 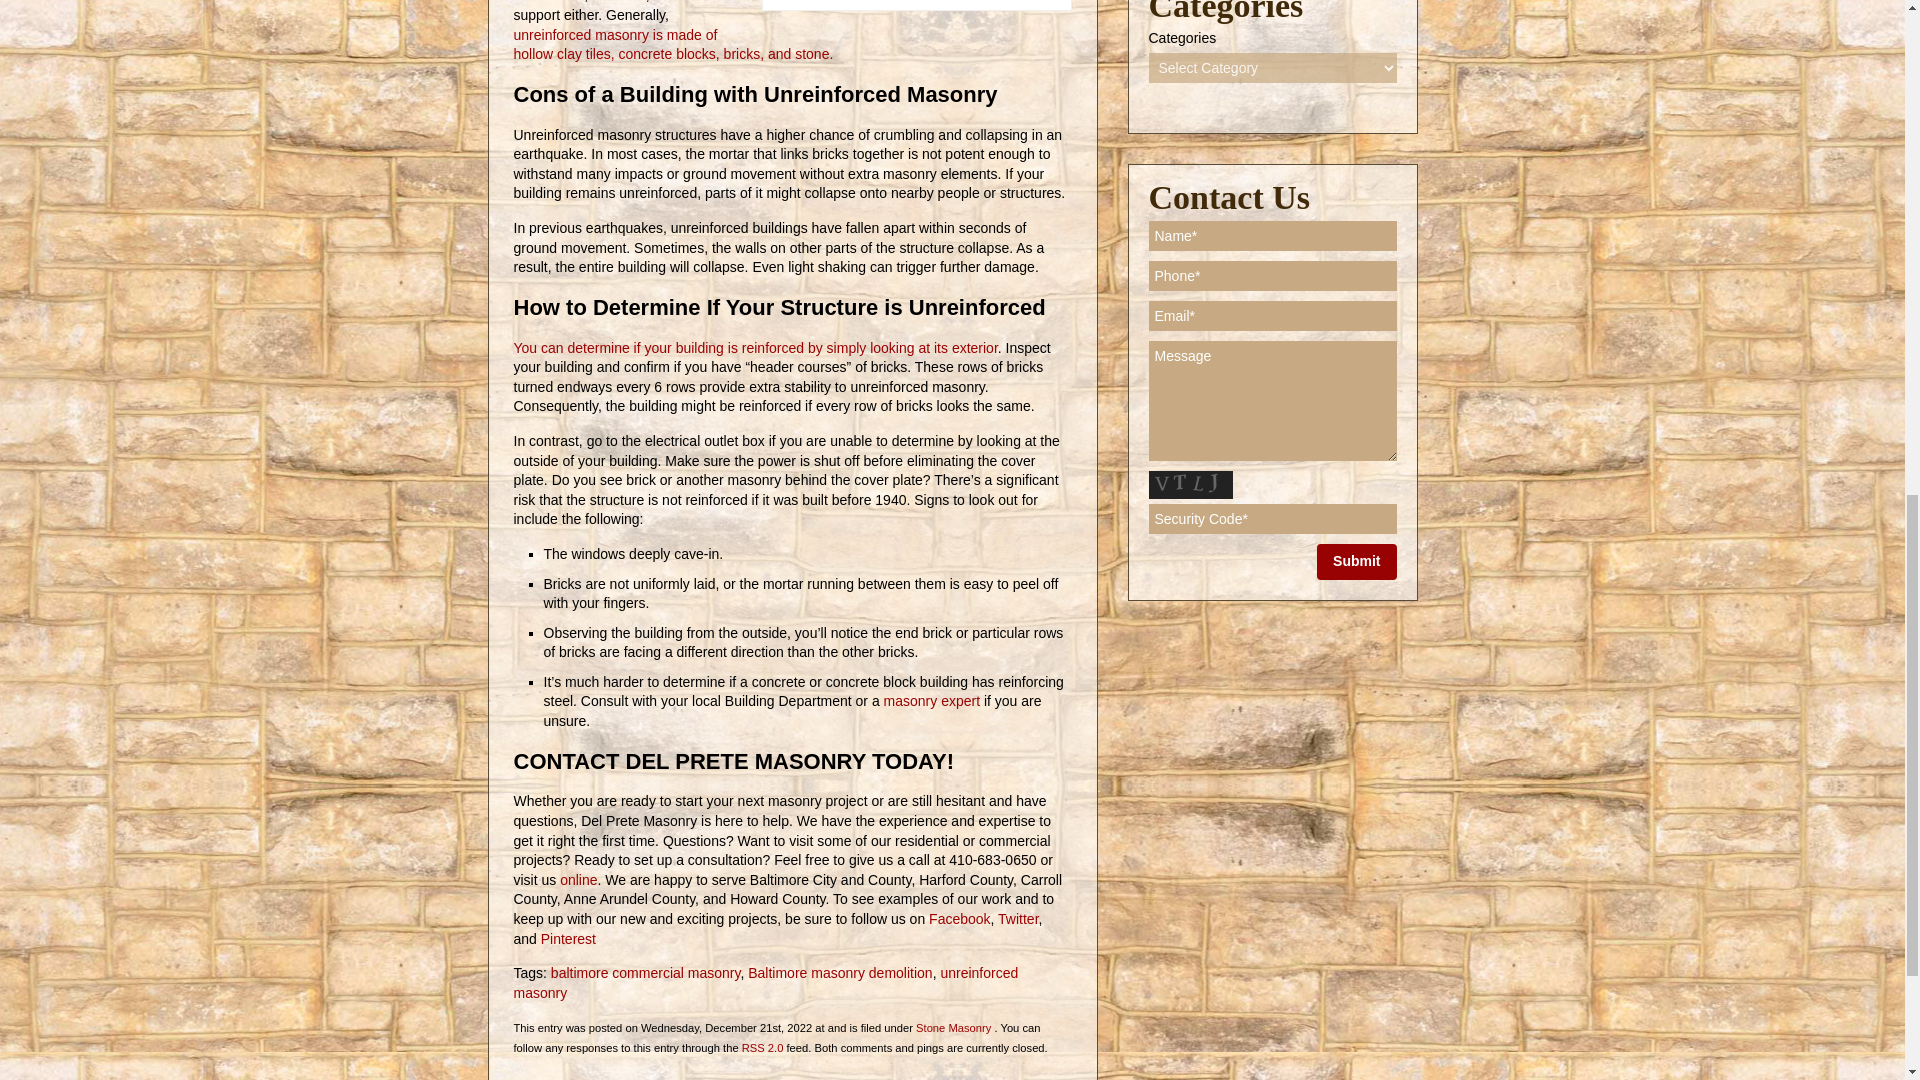 I want to click on Submit, so click(x=1356, y=562).